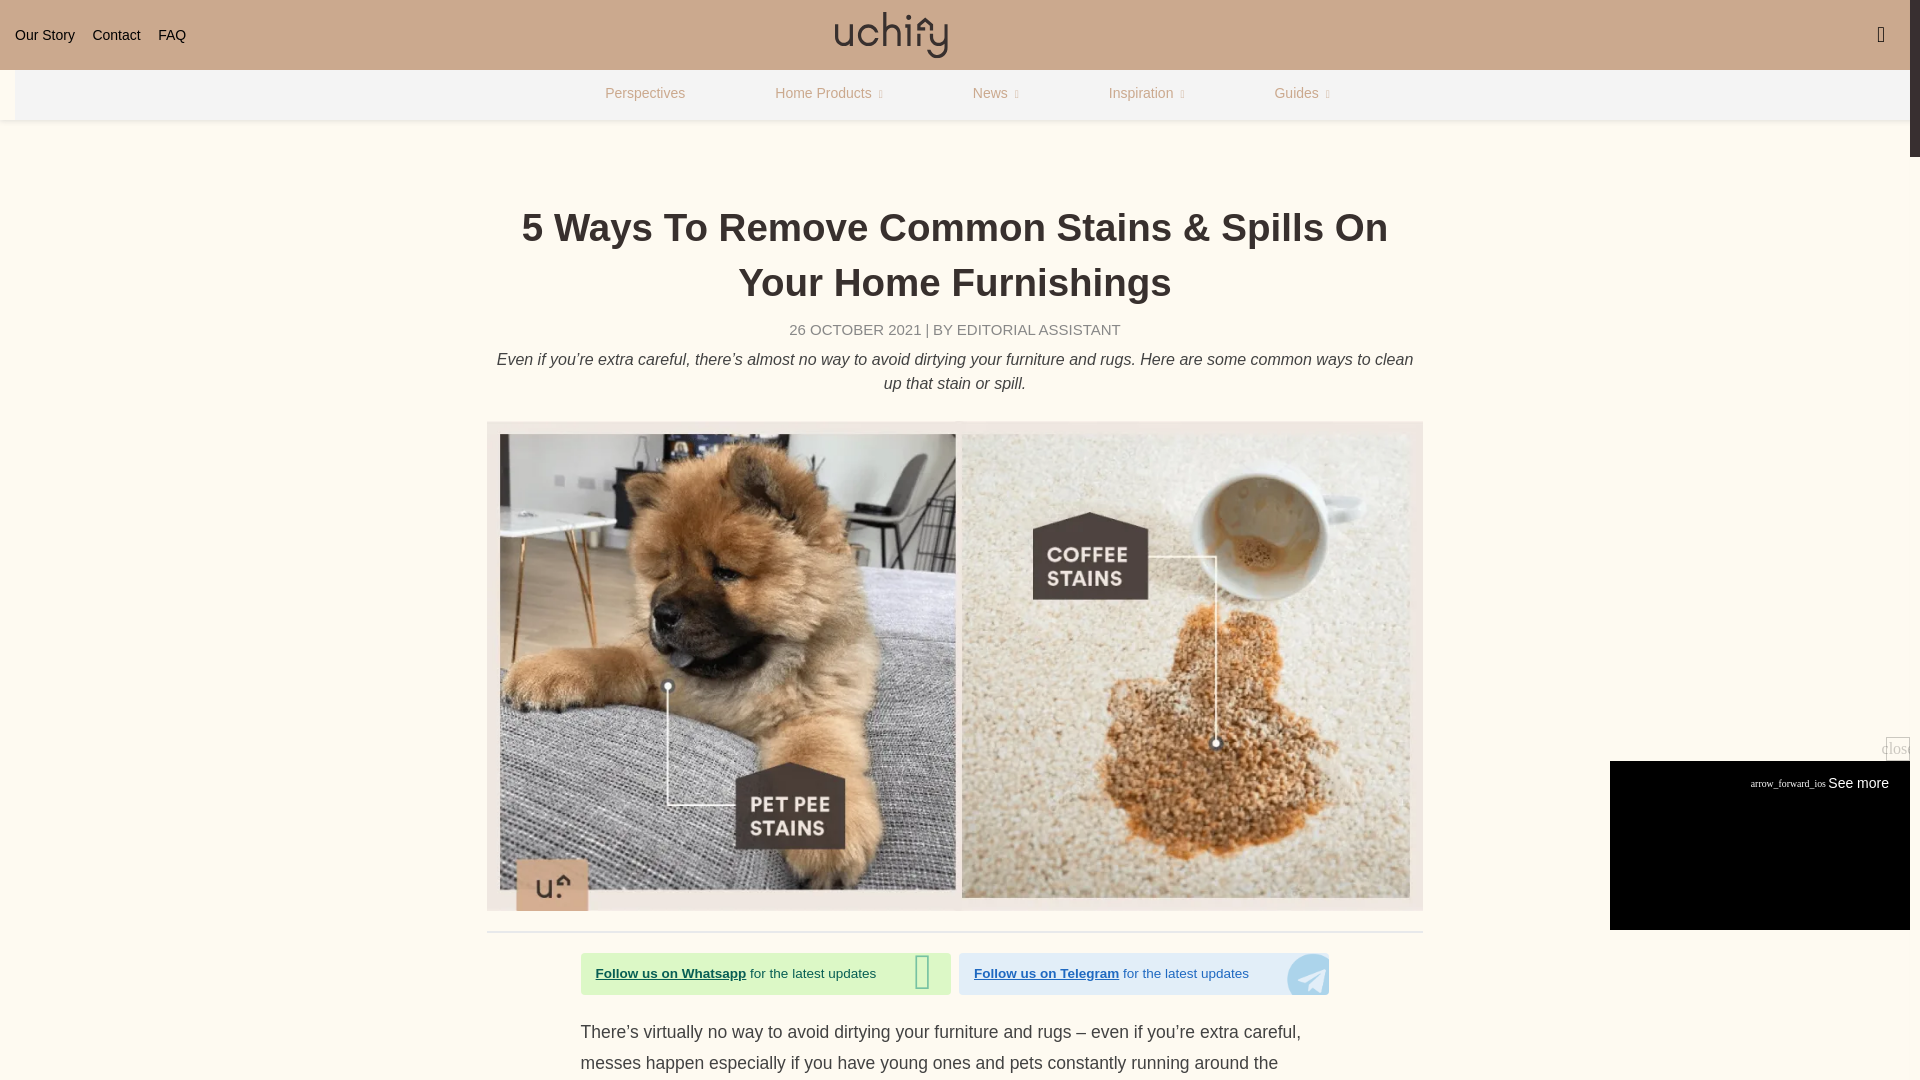 This screenshot has height=1080, width=1920. What do you see at coordinates (54, 35) in the screenshot?
I see `Our Story` at bounding box center [54, 35].